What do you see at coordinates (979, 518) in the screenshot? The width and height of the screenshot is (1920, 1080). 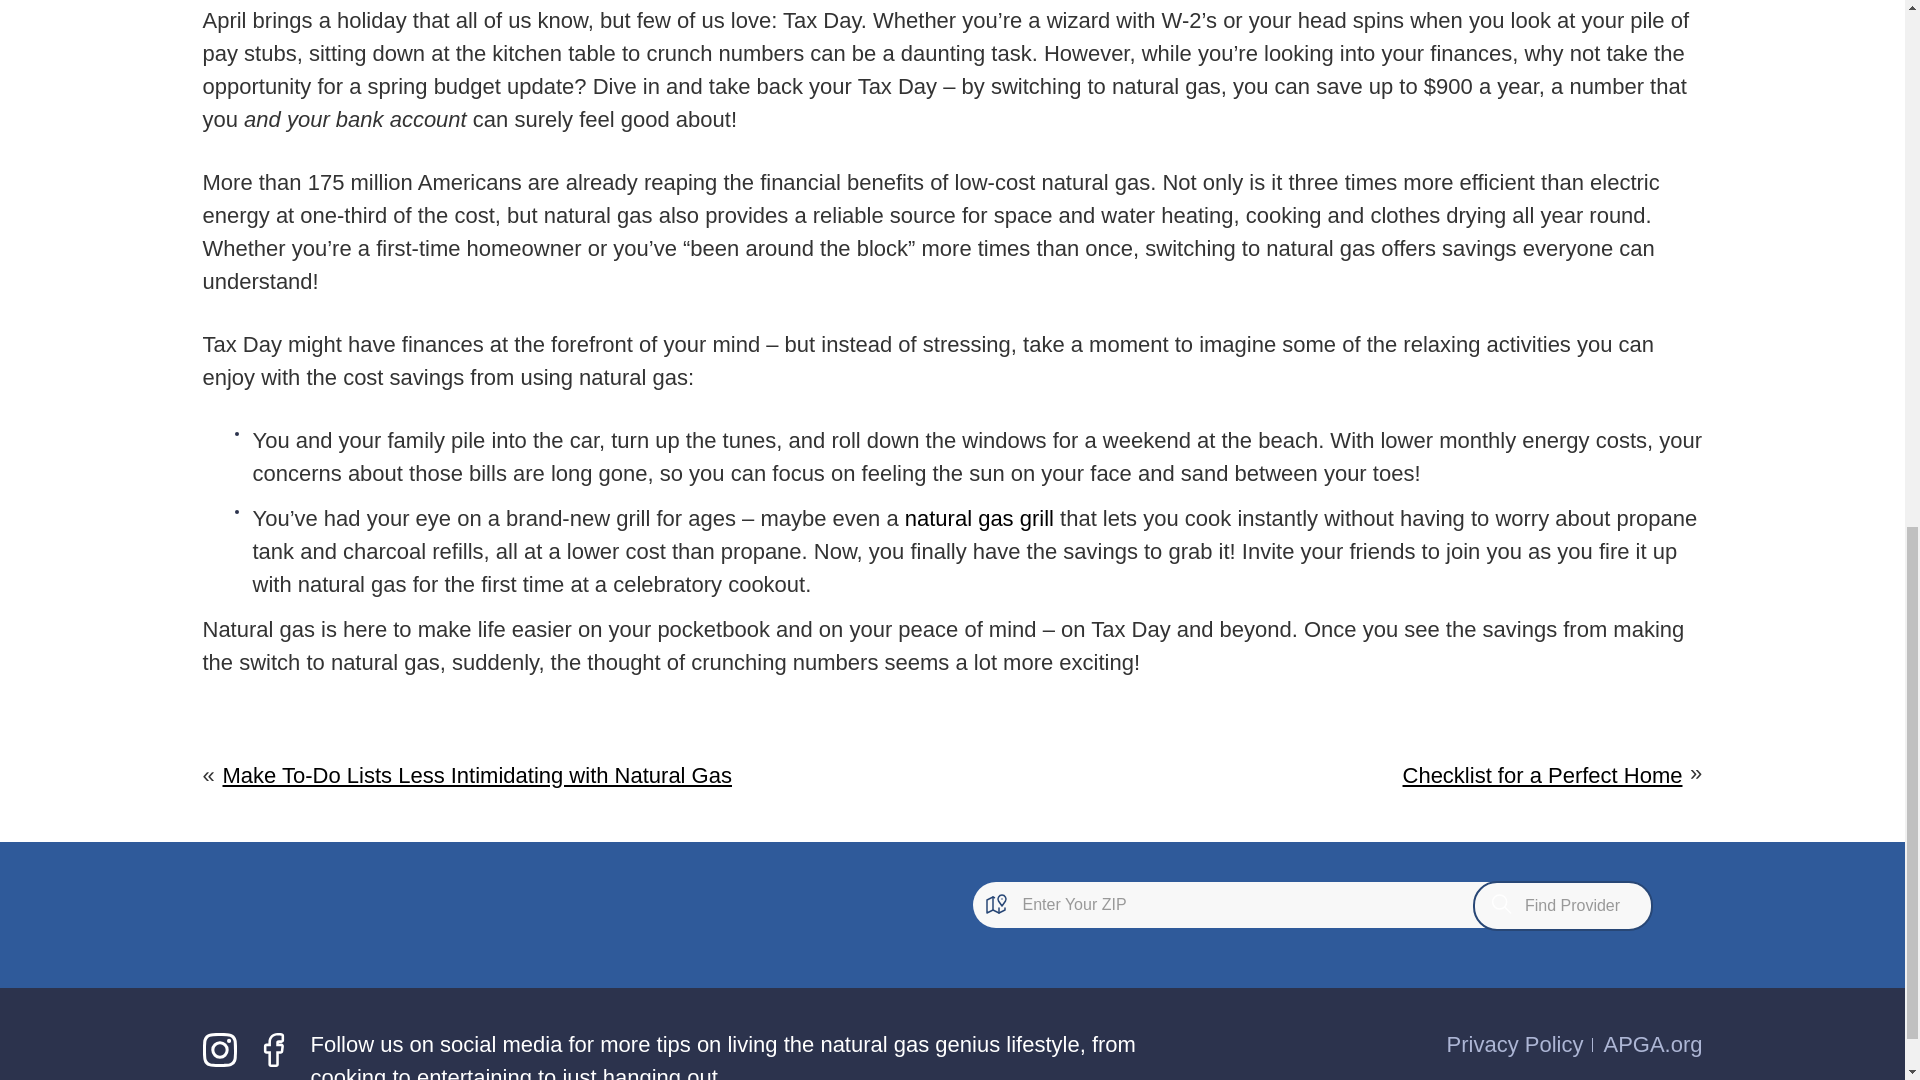 I see `natural gas grill` at bounding box center [979, 518].